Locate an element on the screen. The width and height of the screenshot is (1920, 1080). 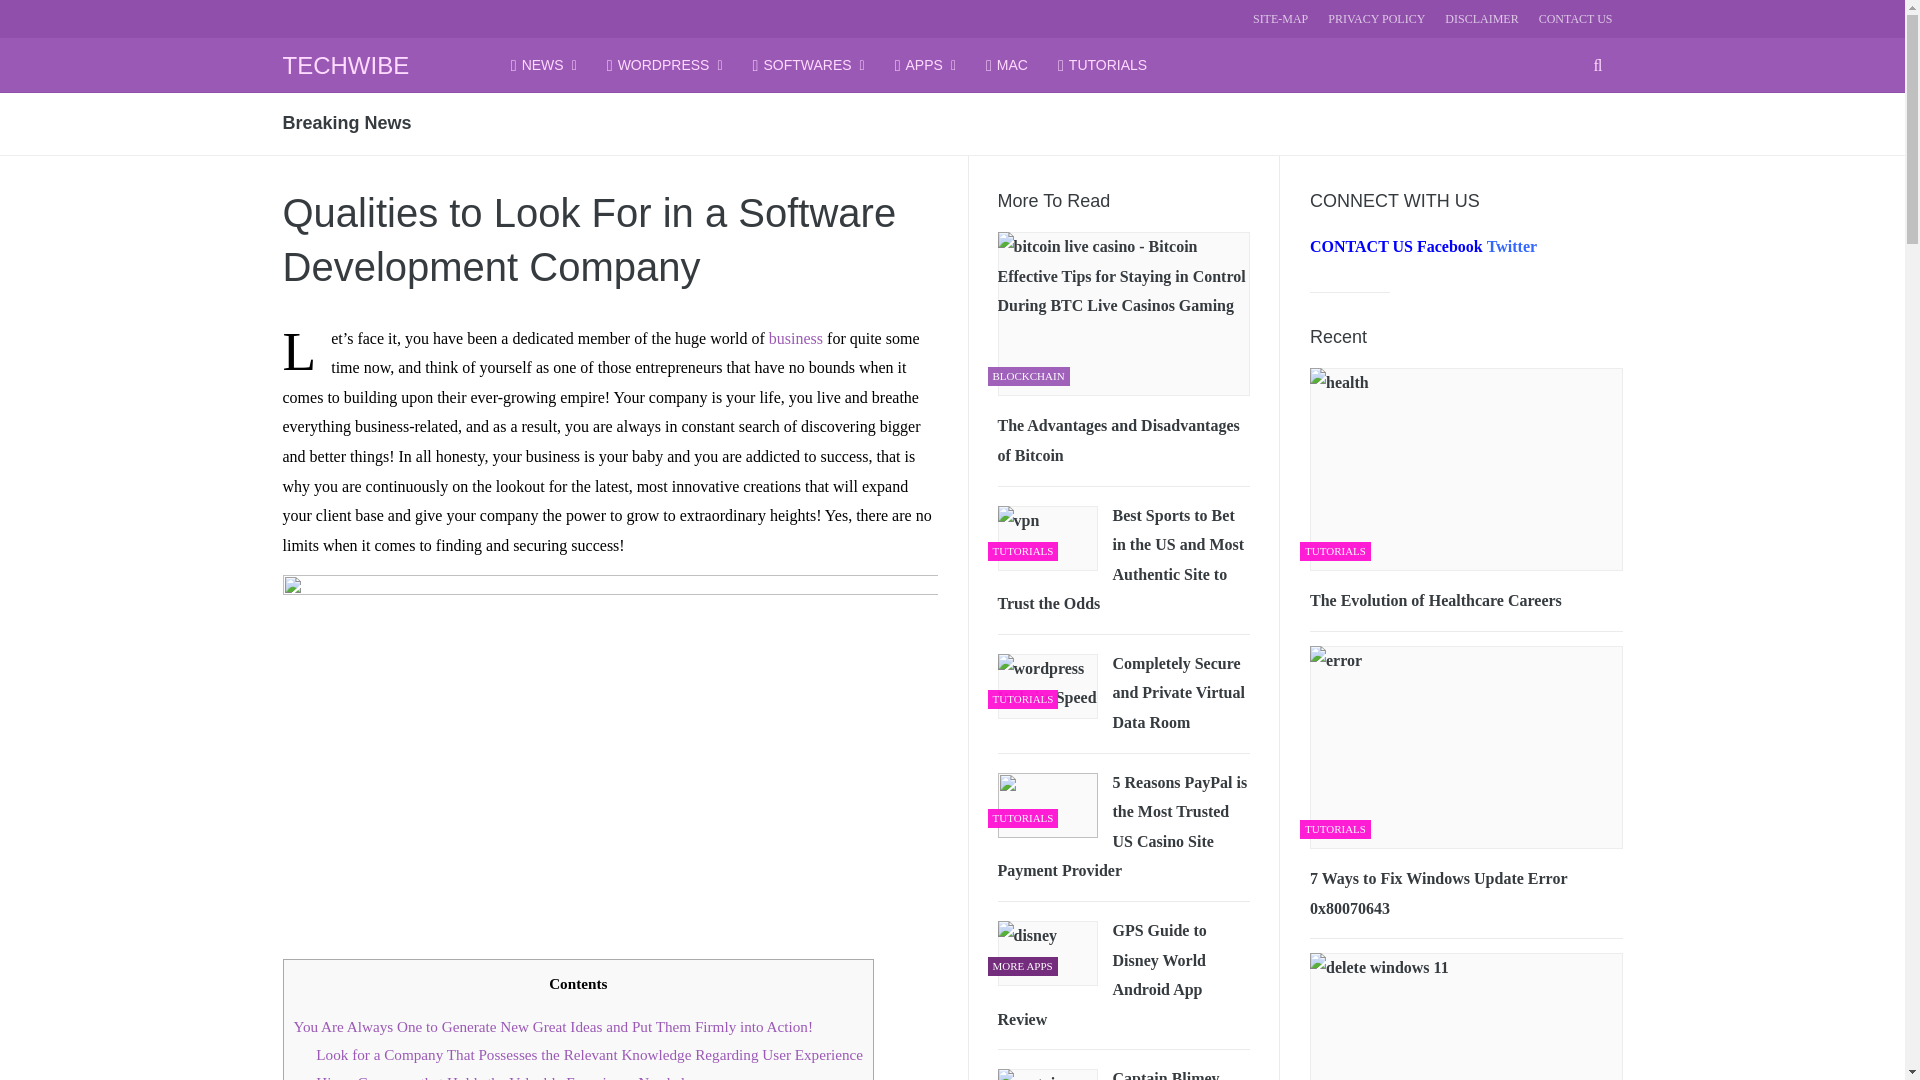
SOFTWARES is located at coordinates (808, 64).